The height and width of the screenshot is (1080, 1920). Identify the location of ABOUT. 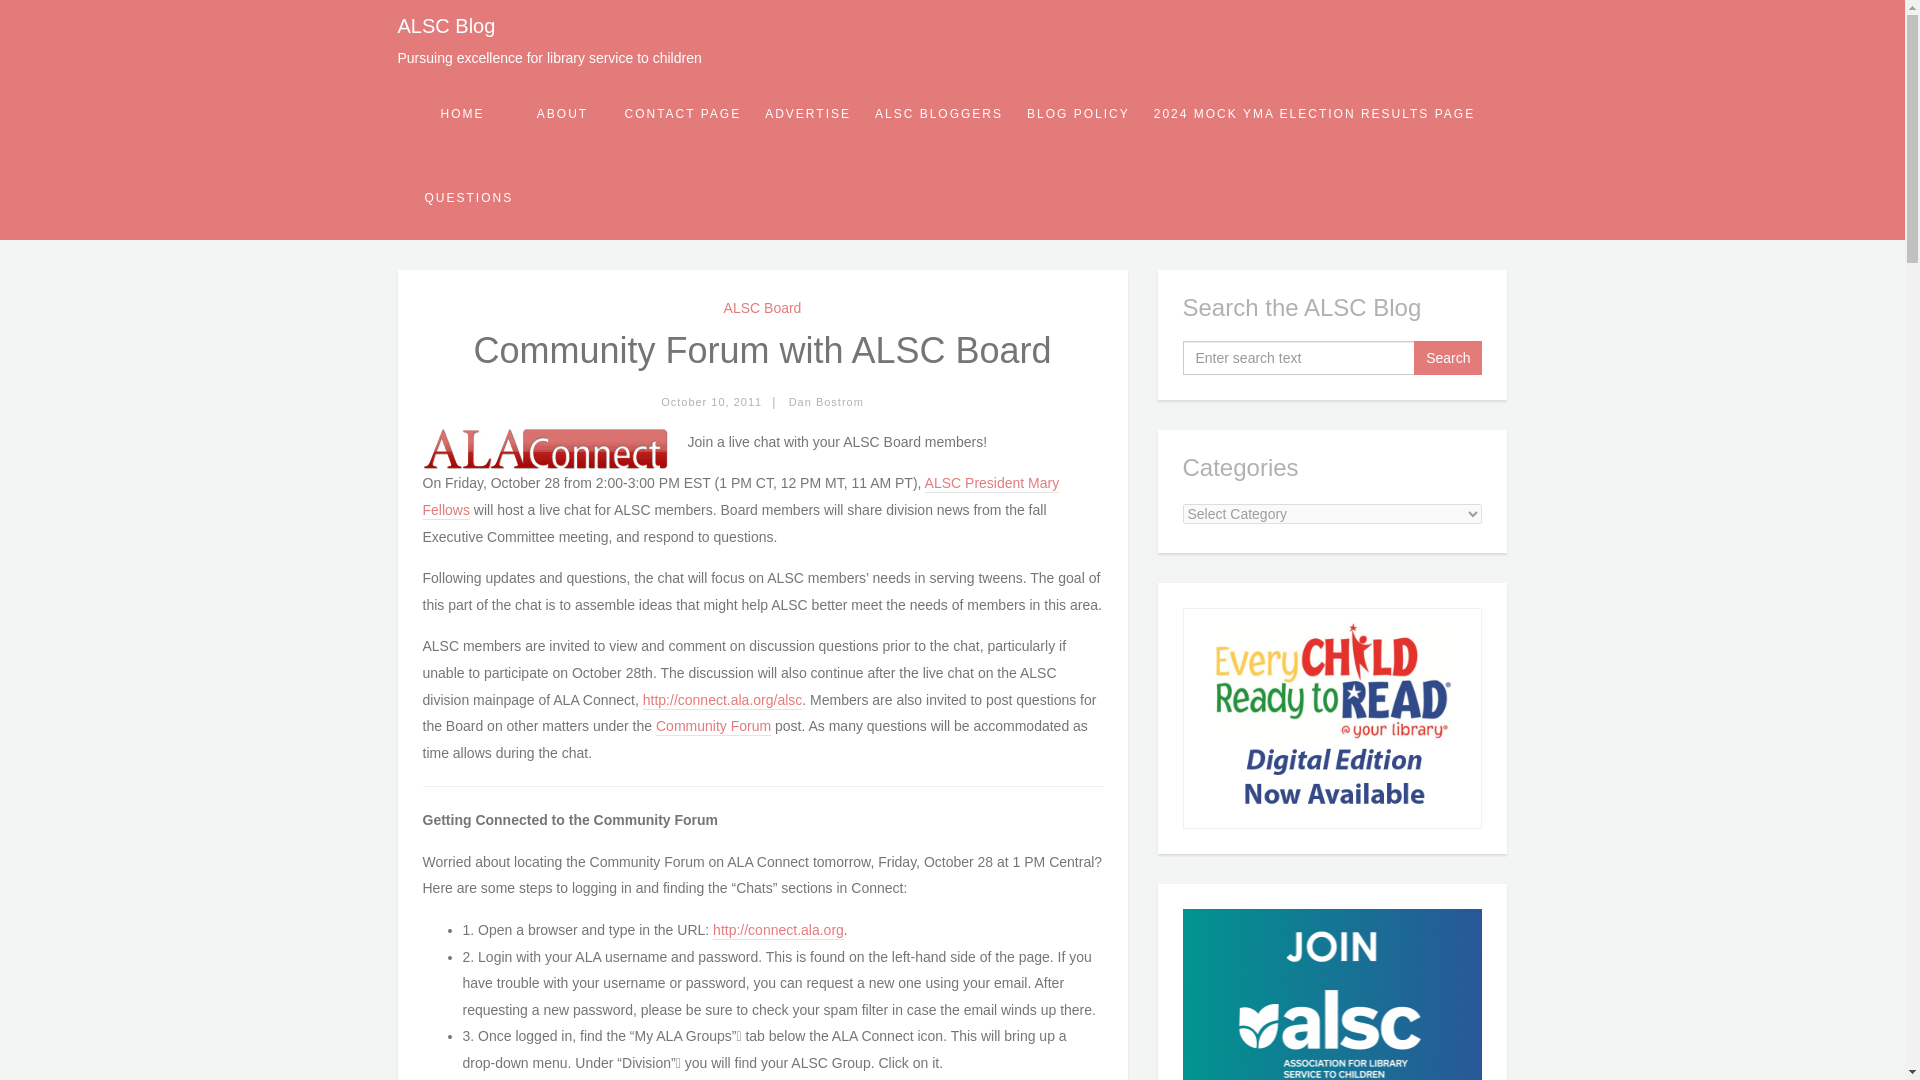
(562, 114).